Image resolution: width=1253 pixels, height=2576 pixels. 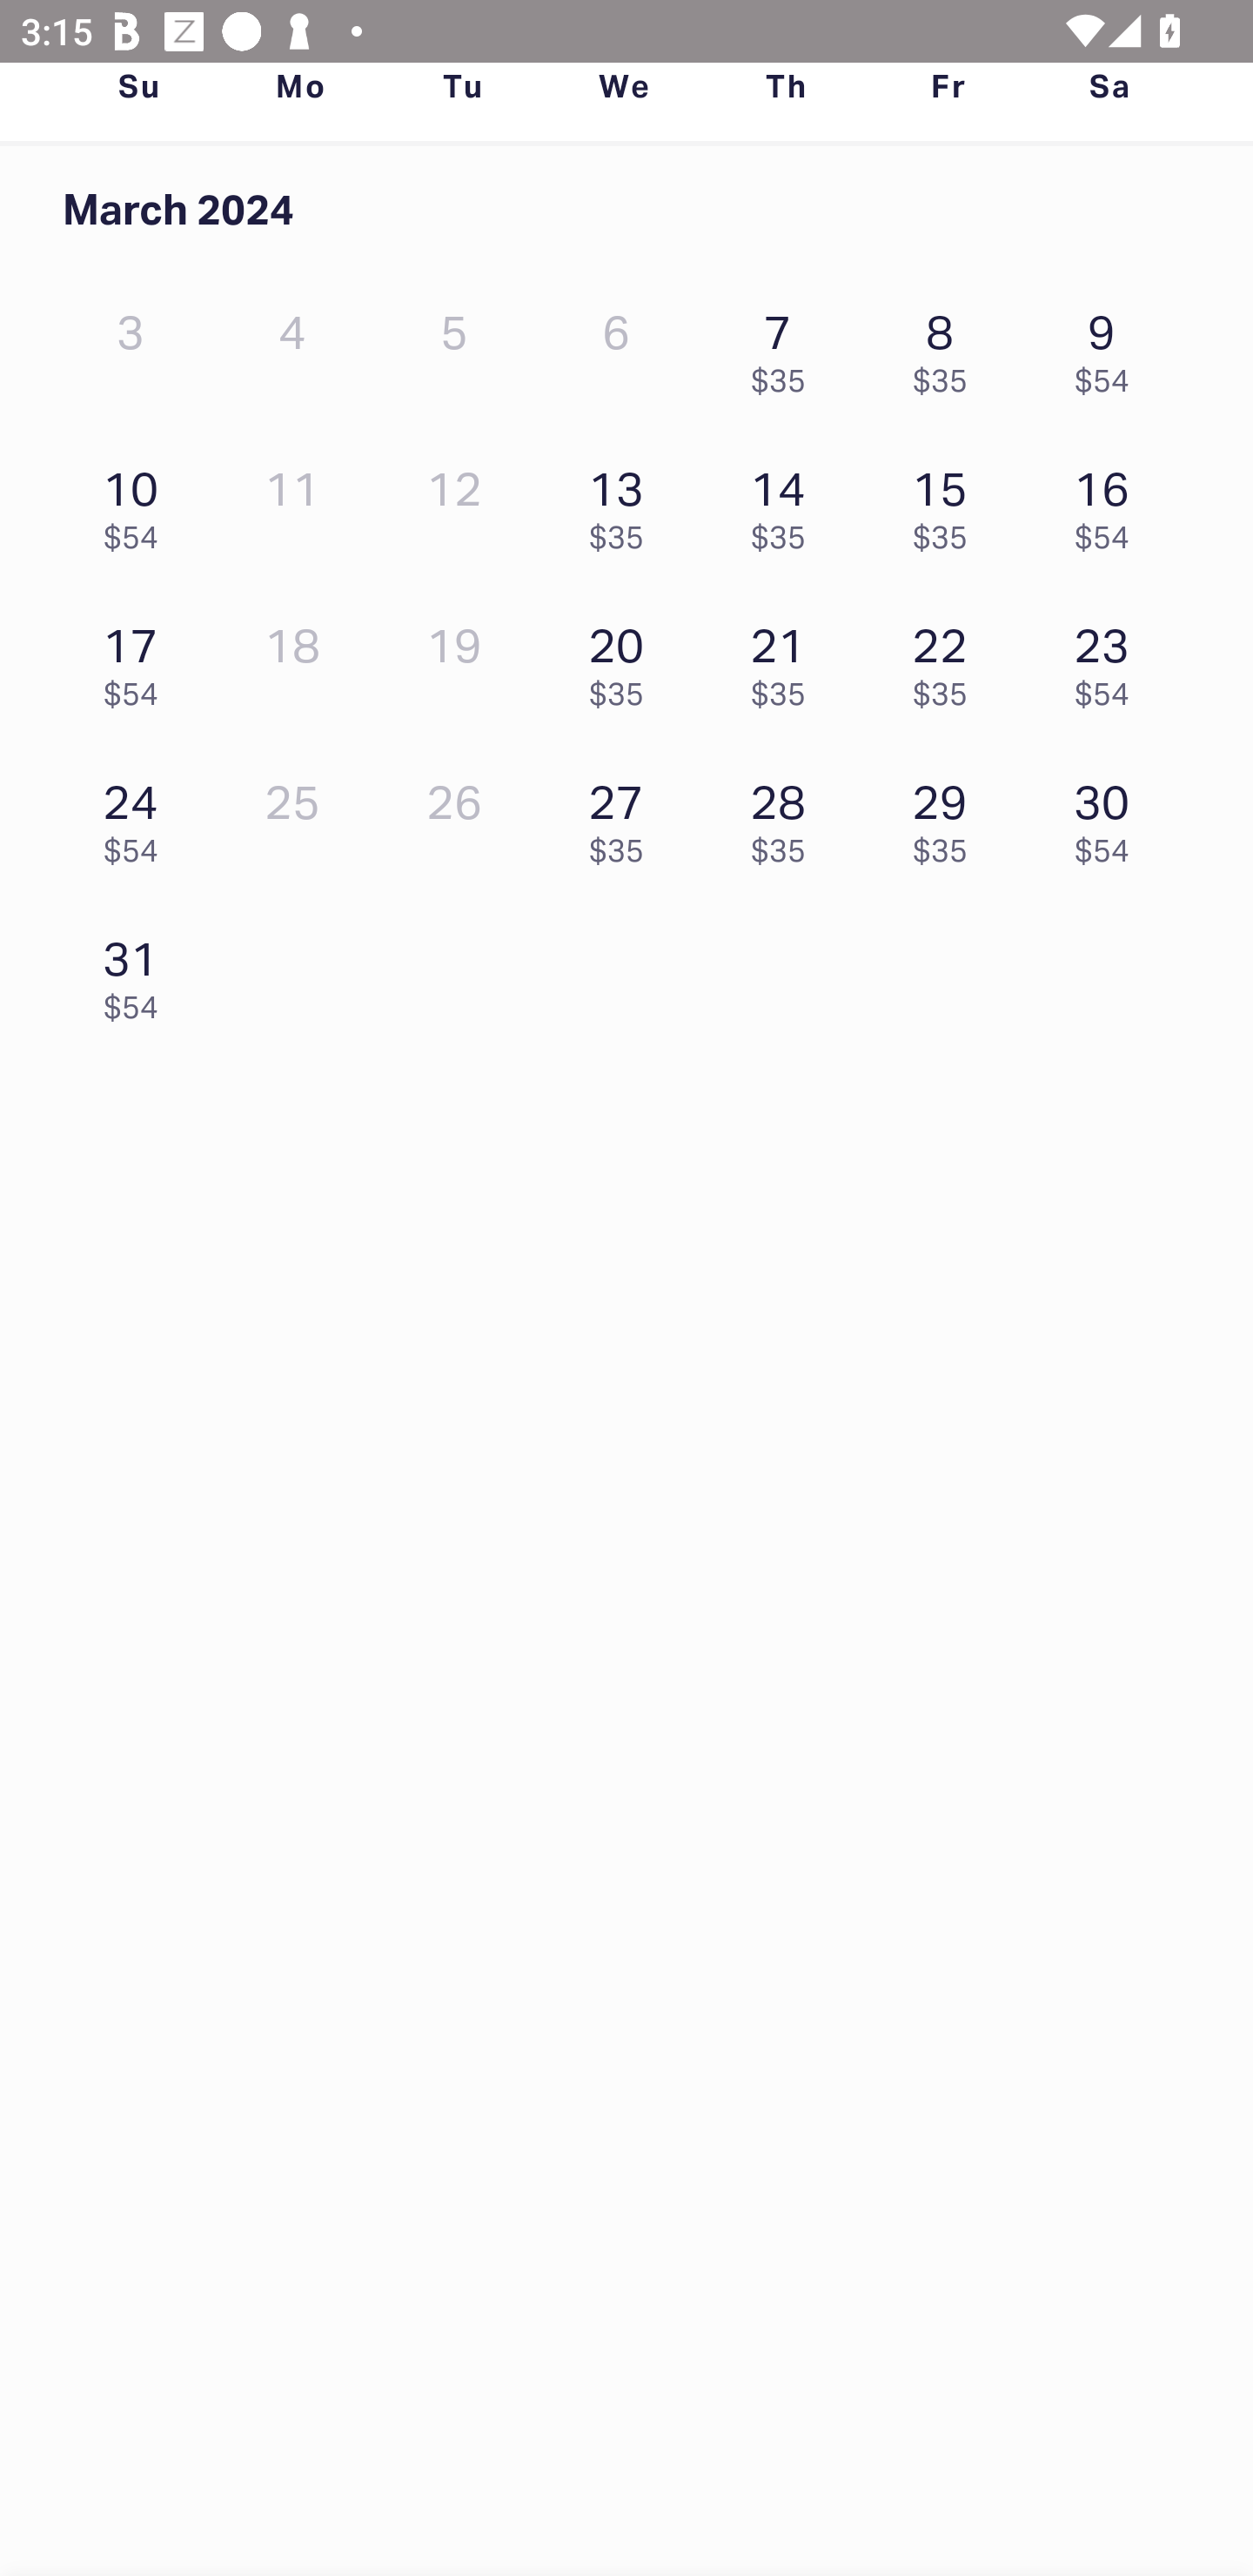 I want to click on 24 $54, so click(x=138, y=816).